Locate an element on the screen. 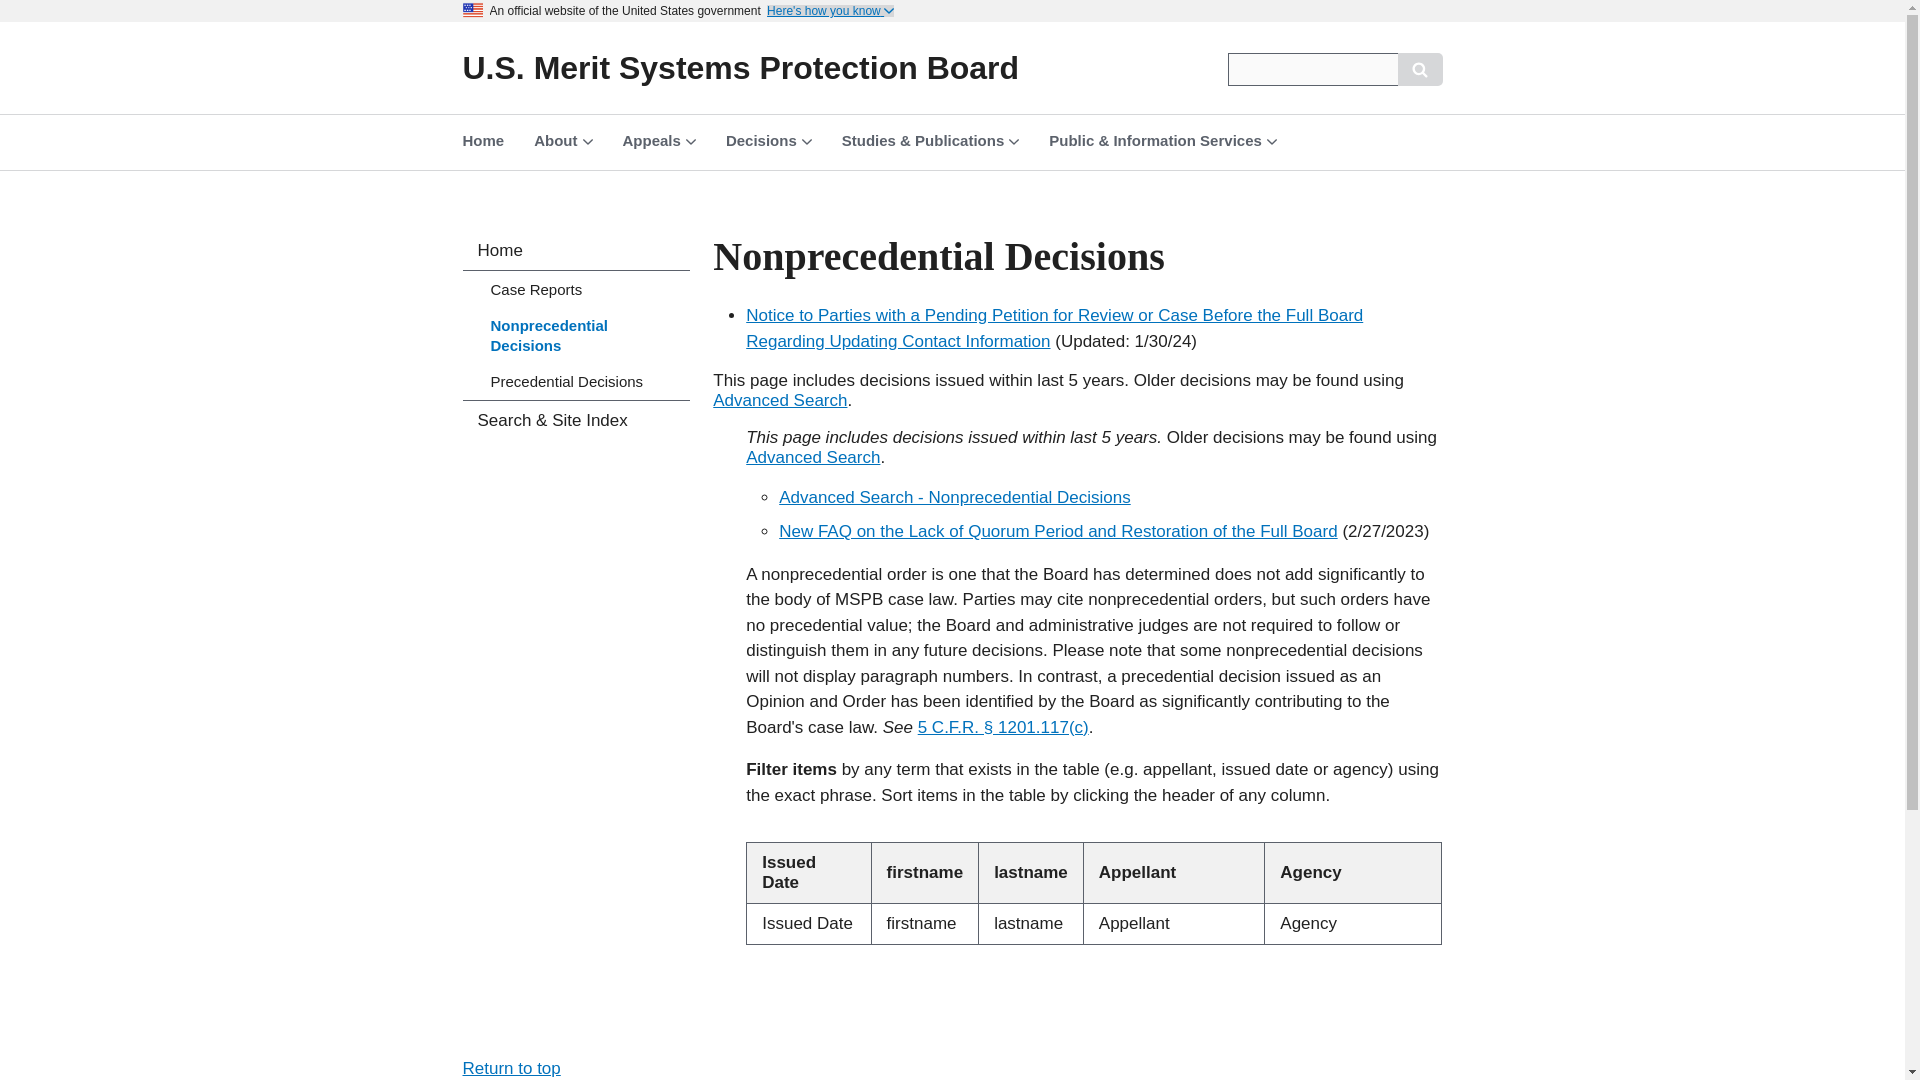 The image size is (1920, 1080). Search Nonprecedential Decisions is located at coordinates (954, 497).